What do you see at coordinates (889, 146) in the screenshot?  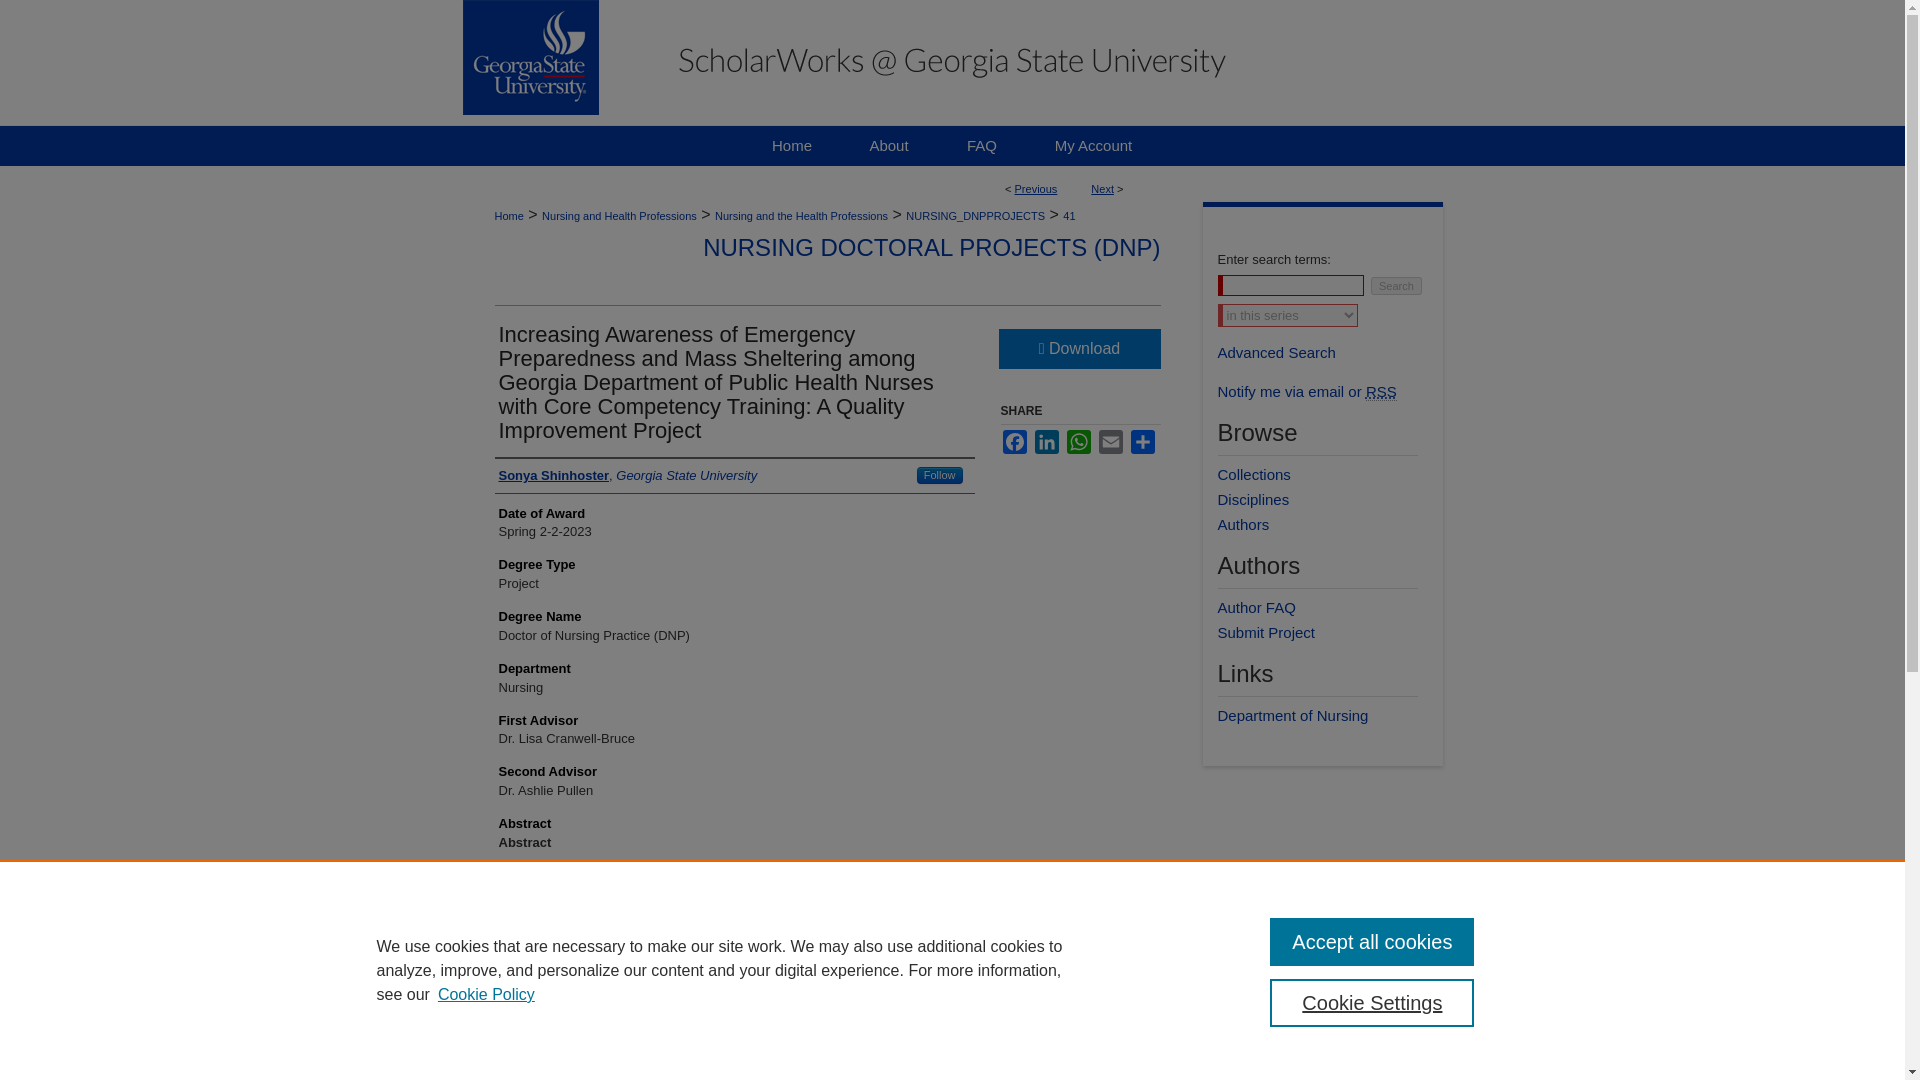 I see `About` at bounding box center [889, 146].